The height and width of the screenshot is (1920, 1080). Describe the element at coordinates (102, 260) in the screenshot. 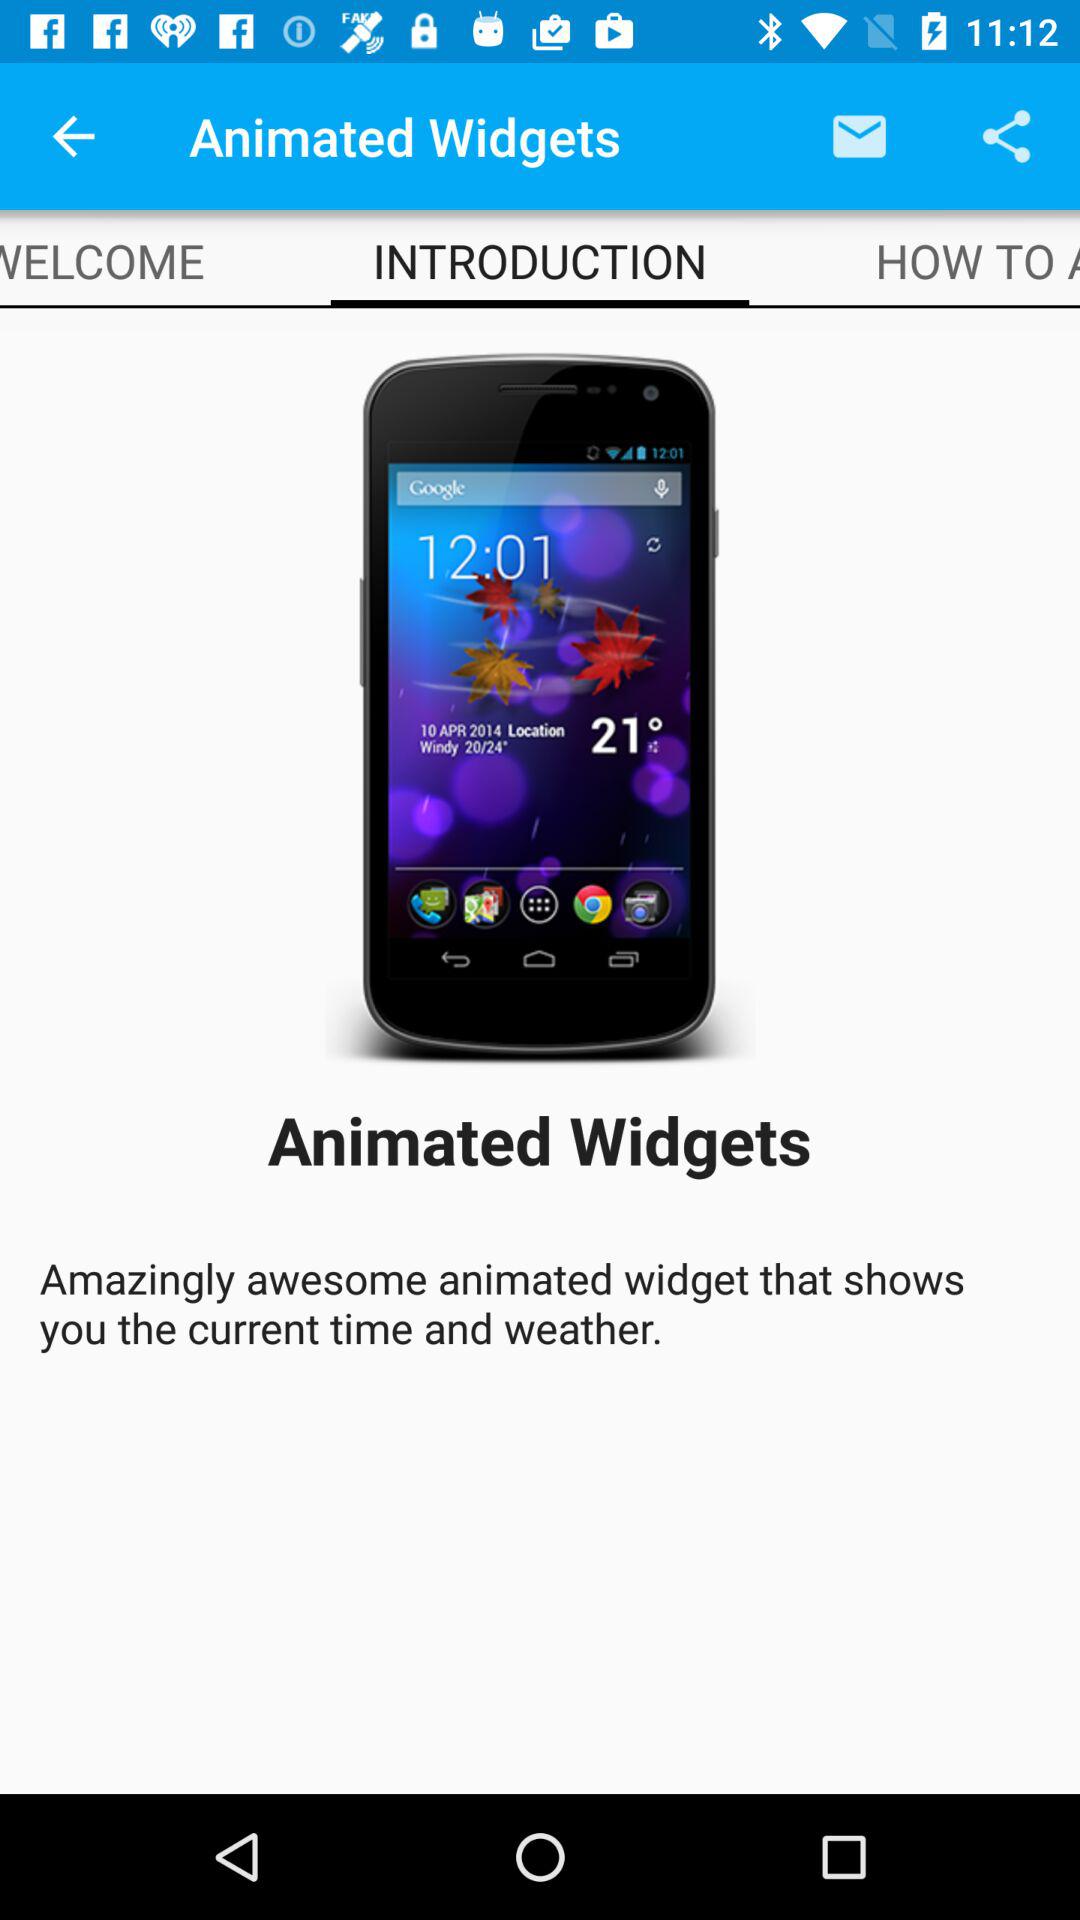

I see `launch icon above the amazingly awesome animated icon` at that location.